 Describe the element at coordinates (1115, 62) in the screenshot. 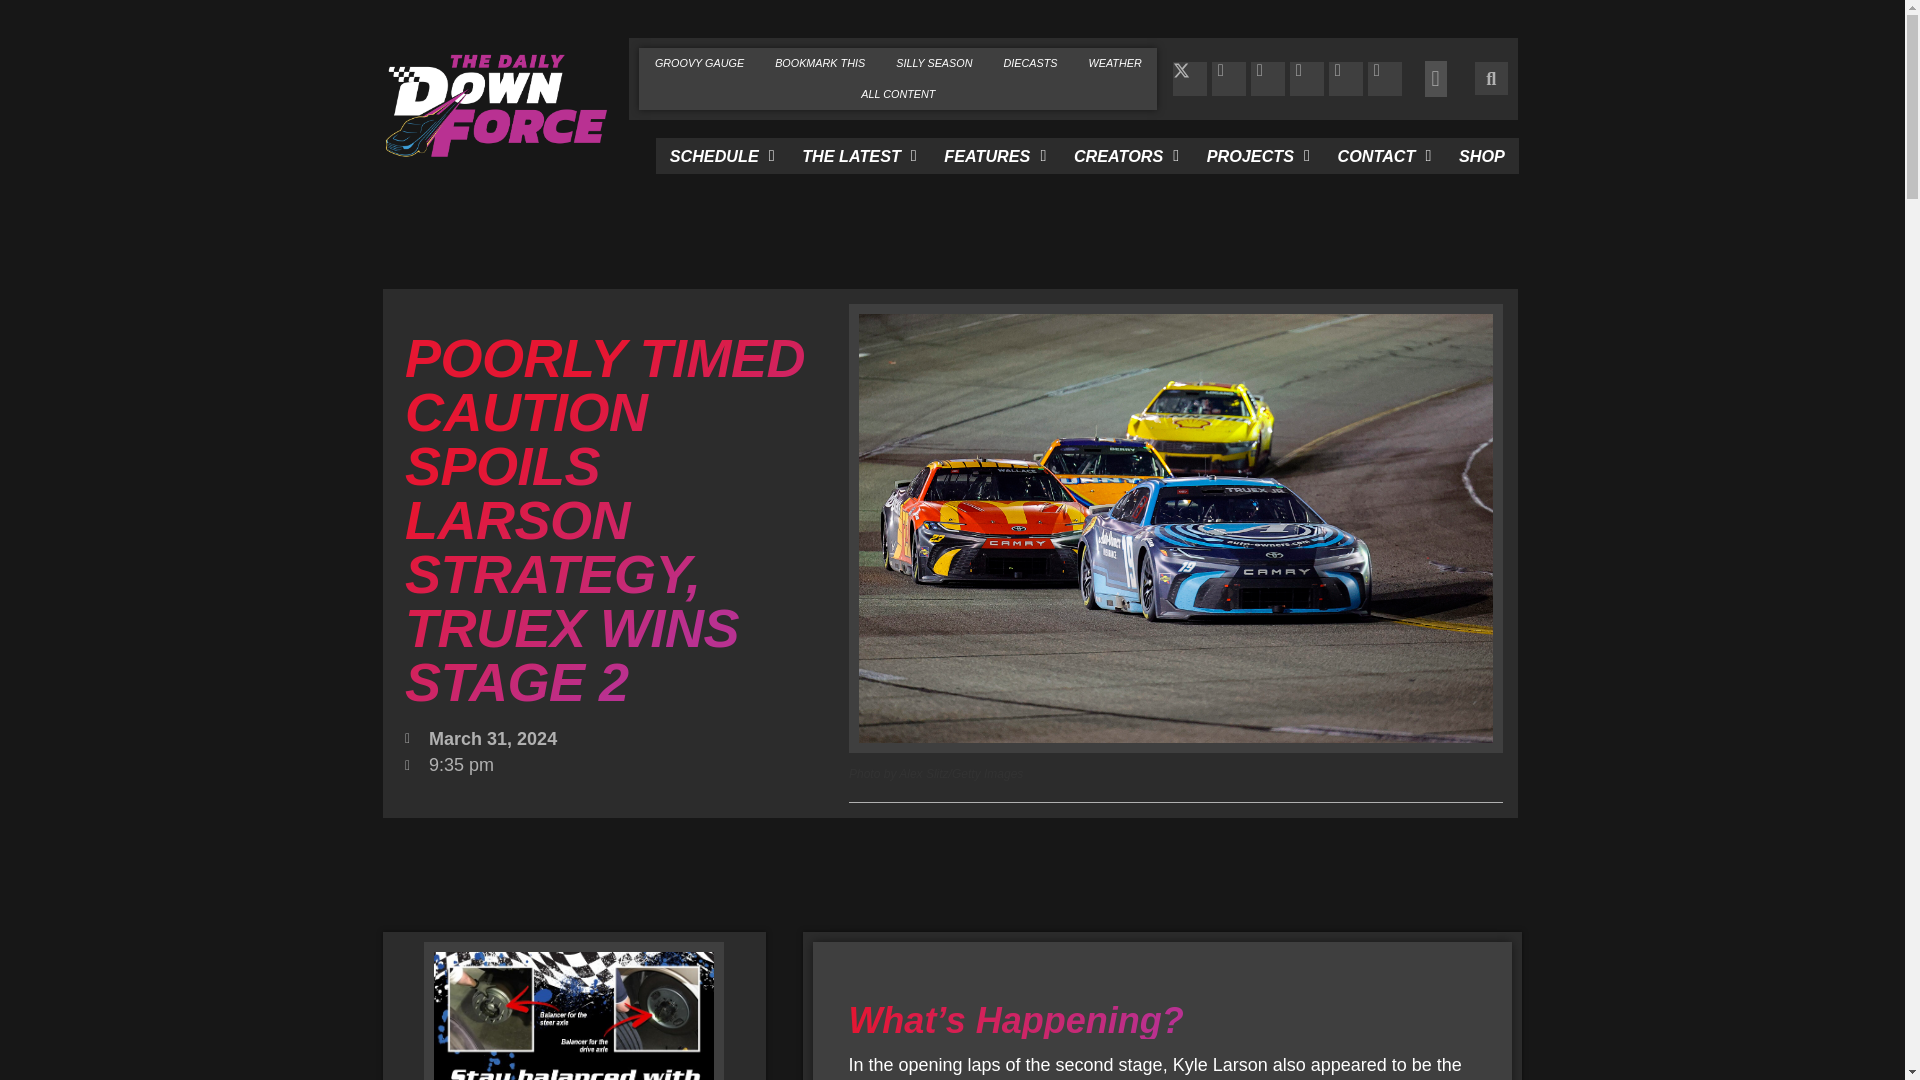

I see `WEATHER` at that location.